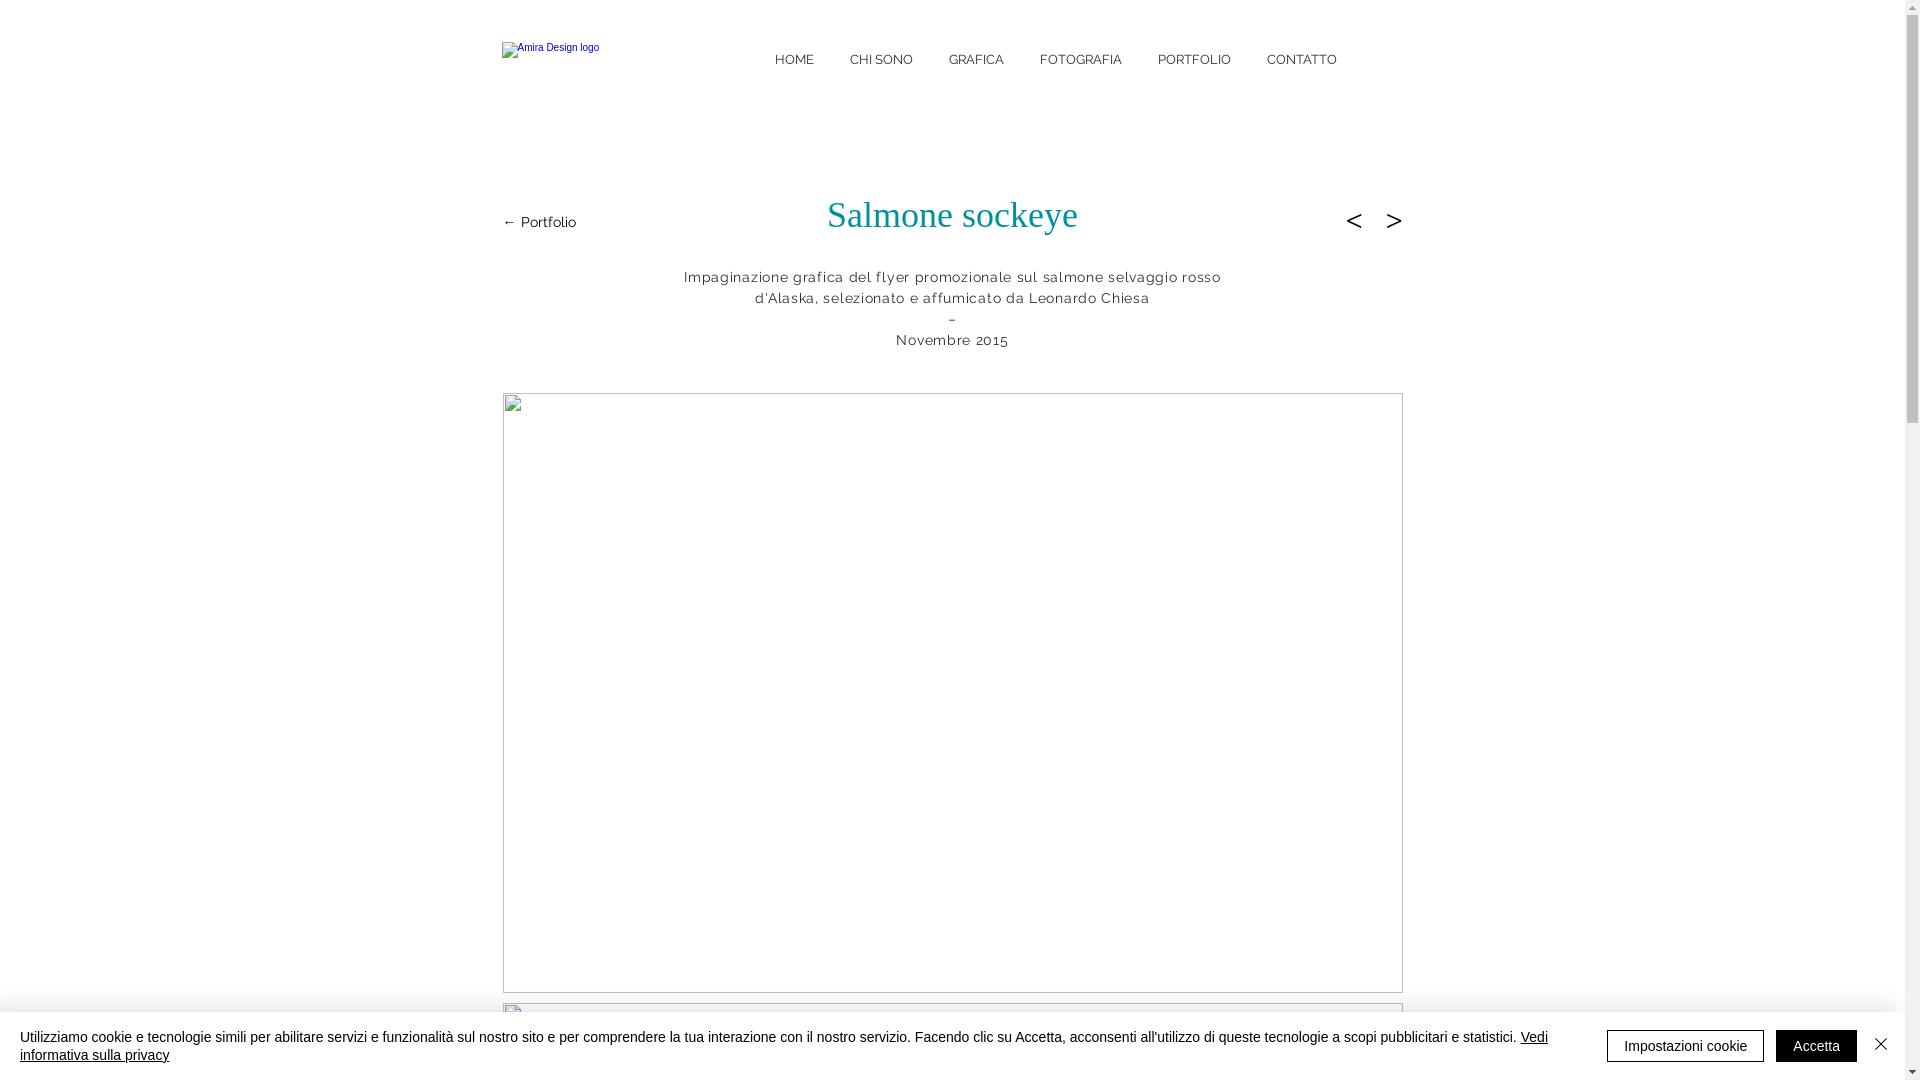 Image resolution: width=1920 pixels, height=1080 pixels. I want to click on HOME, so click(794, 58).